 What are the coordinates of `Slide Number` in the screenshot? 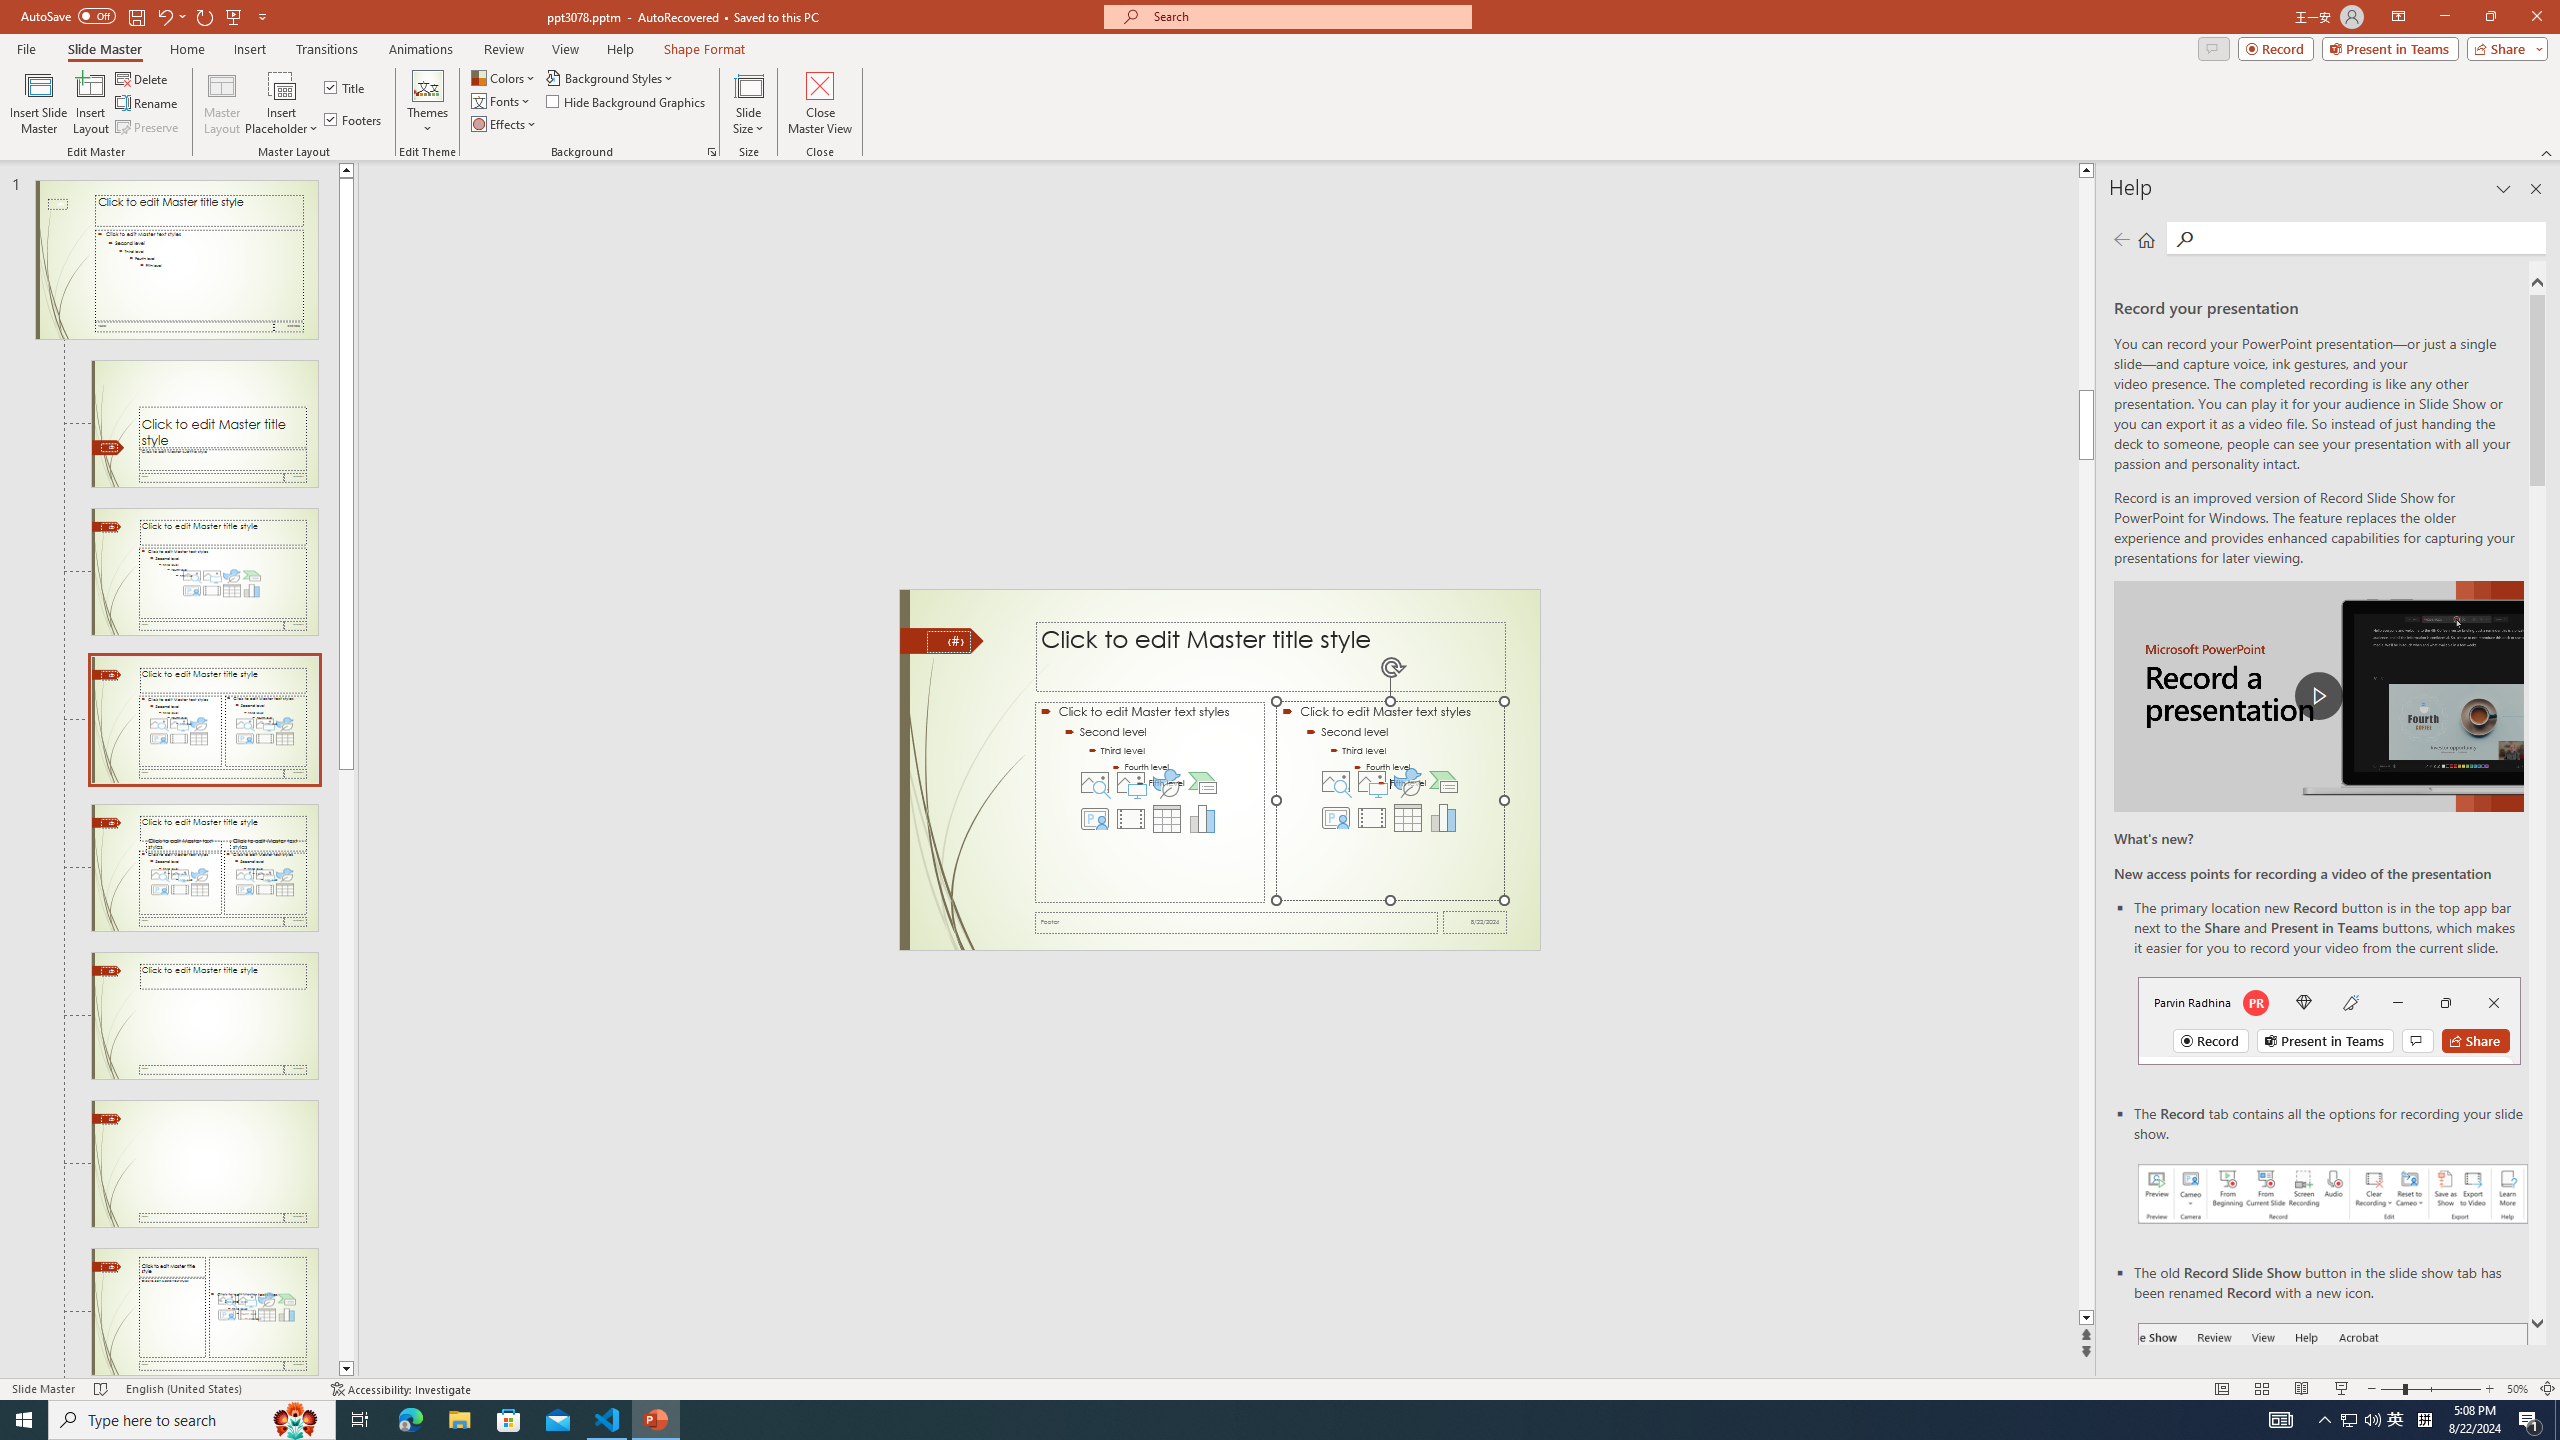 It's located at (948, 641).